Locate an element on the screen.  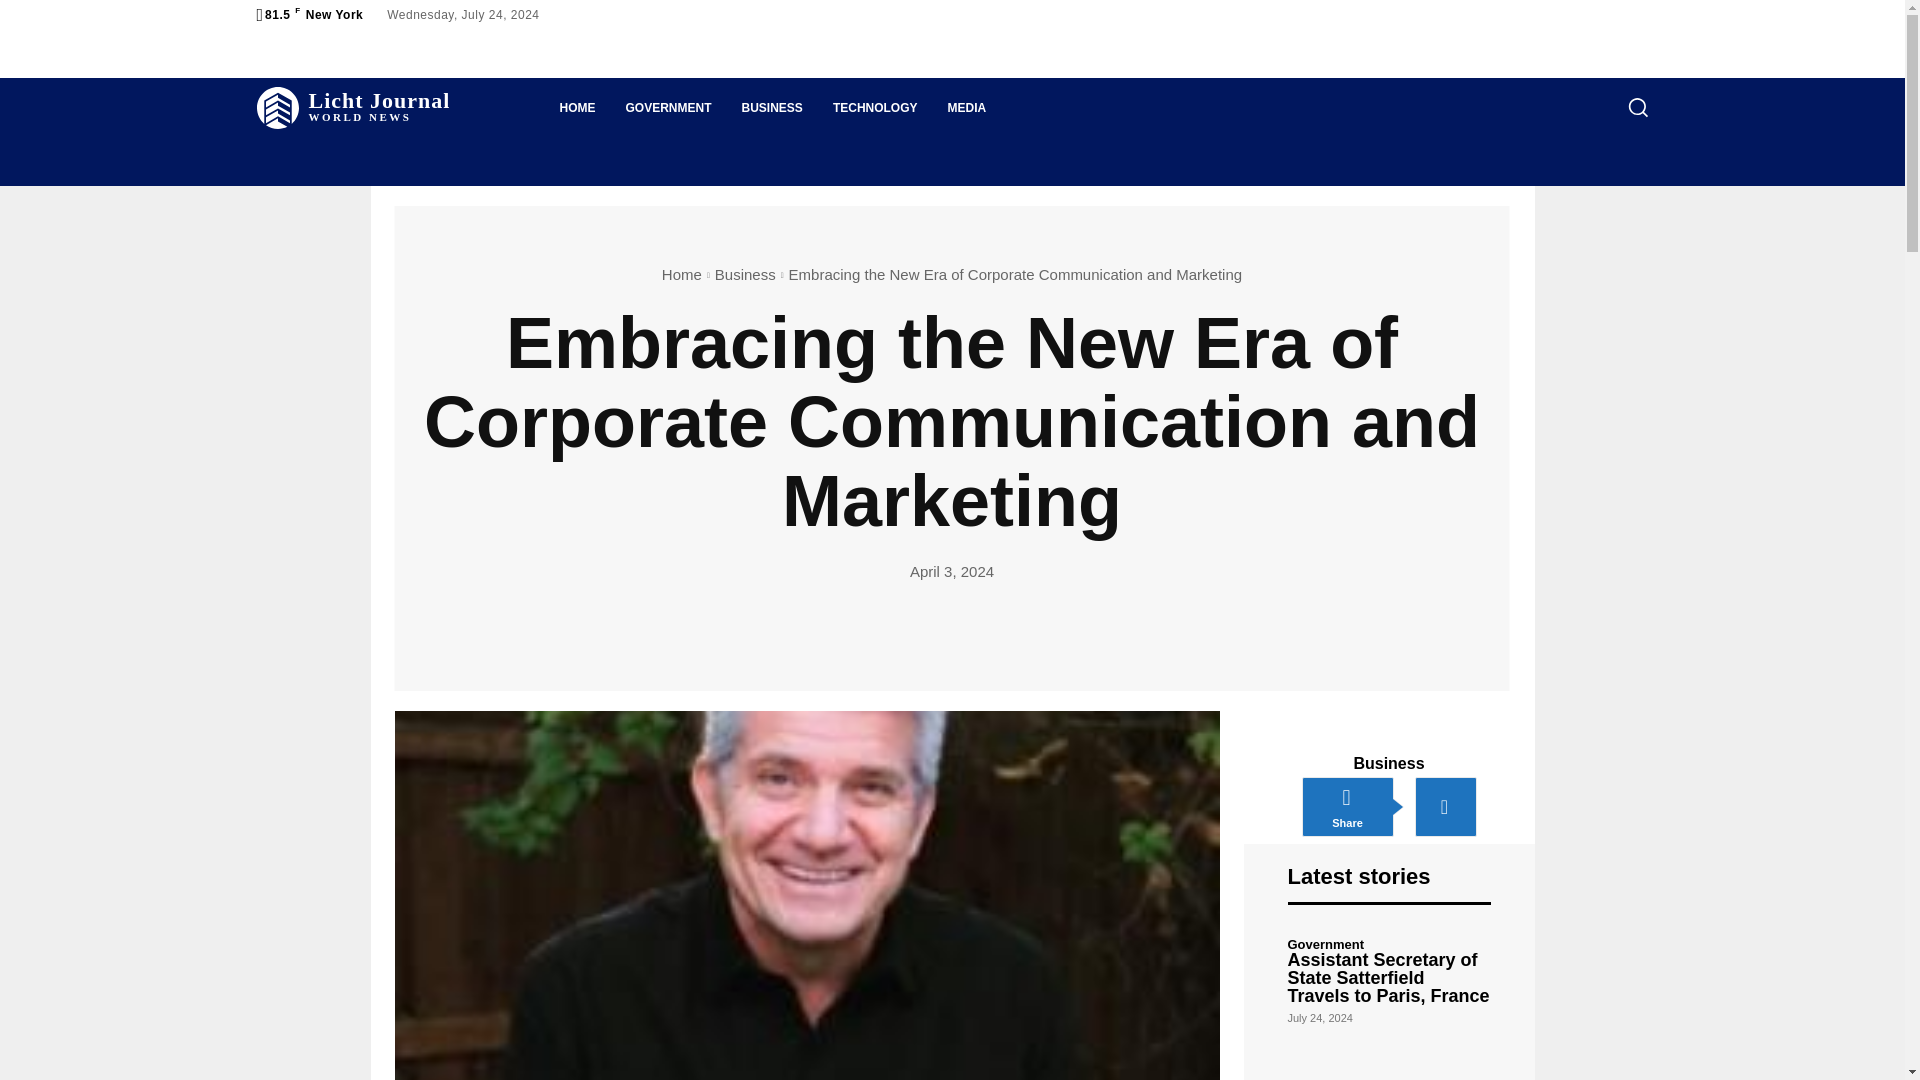
Business is located at coordinates (744, 274).